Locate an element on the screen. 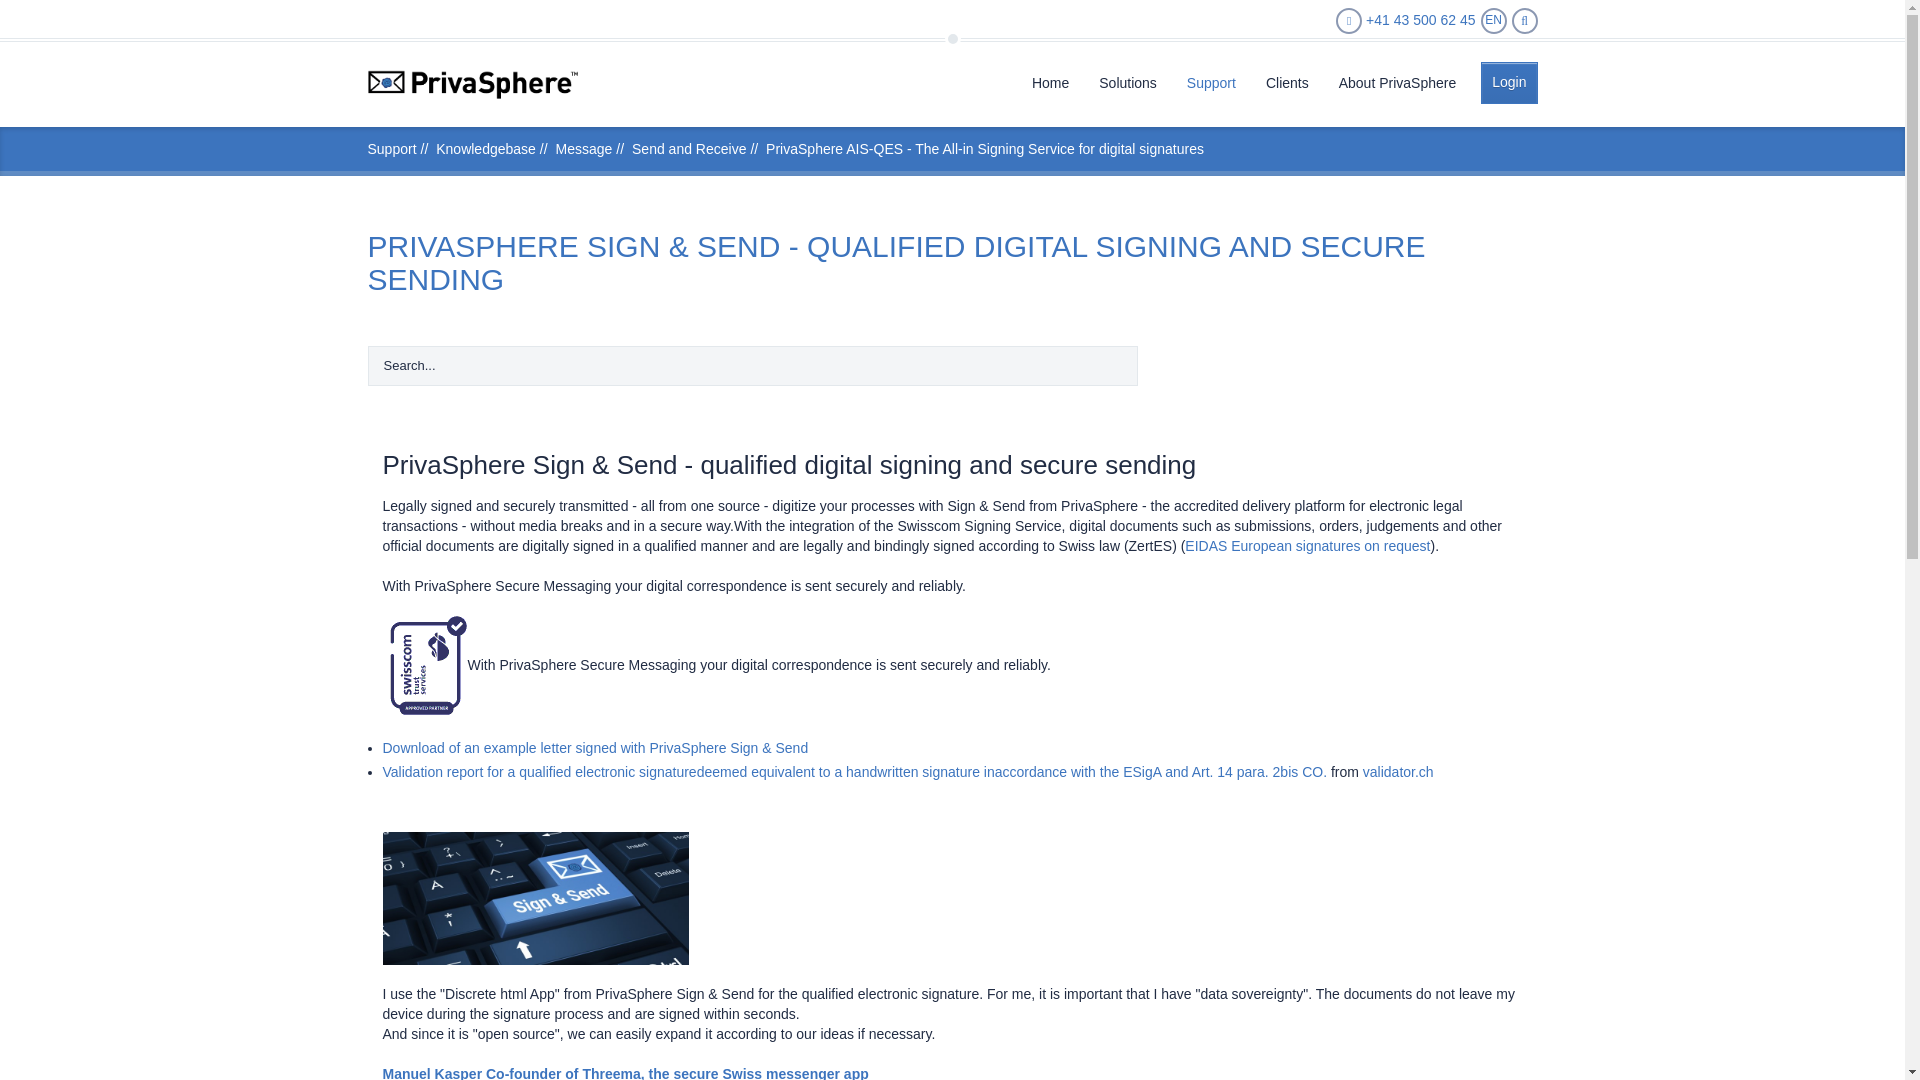 The height and width of the screenshot is (1080, 1920). Support is located at coordinates (1211, 81).